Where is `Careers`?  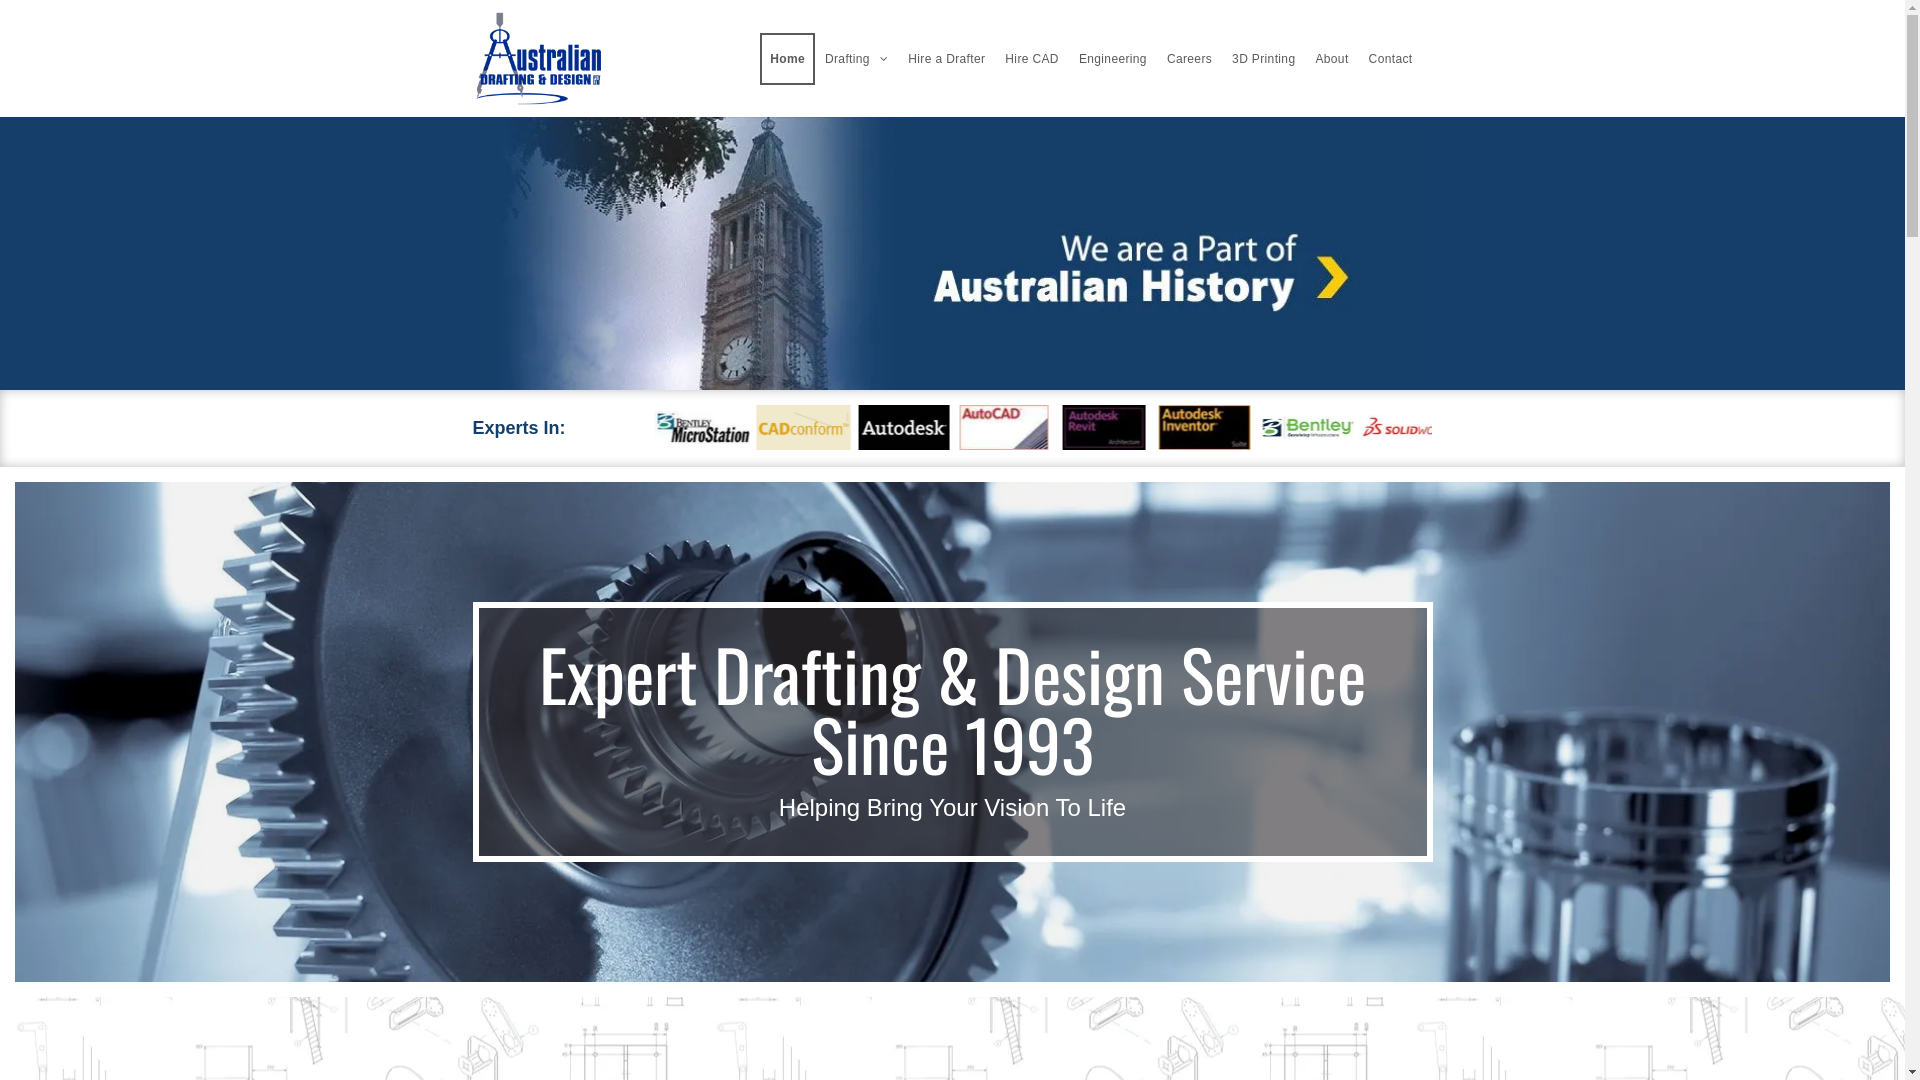 Careers is located at coordinates (1190, 59).